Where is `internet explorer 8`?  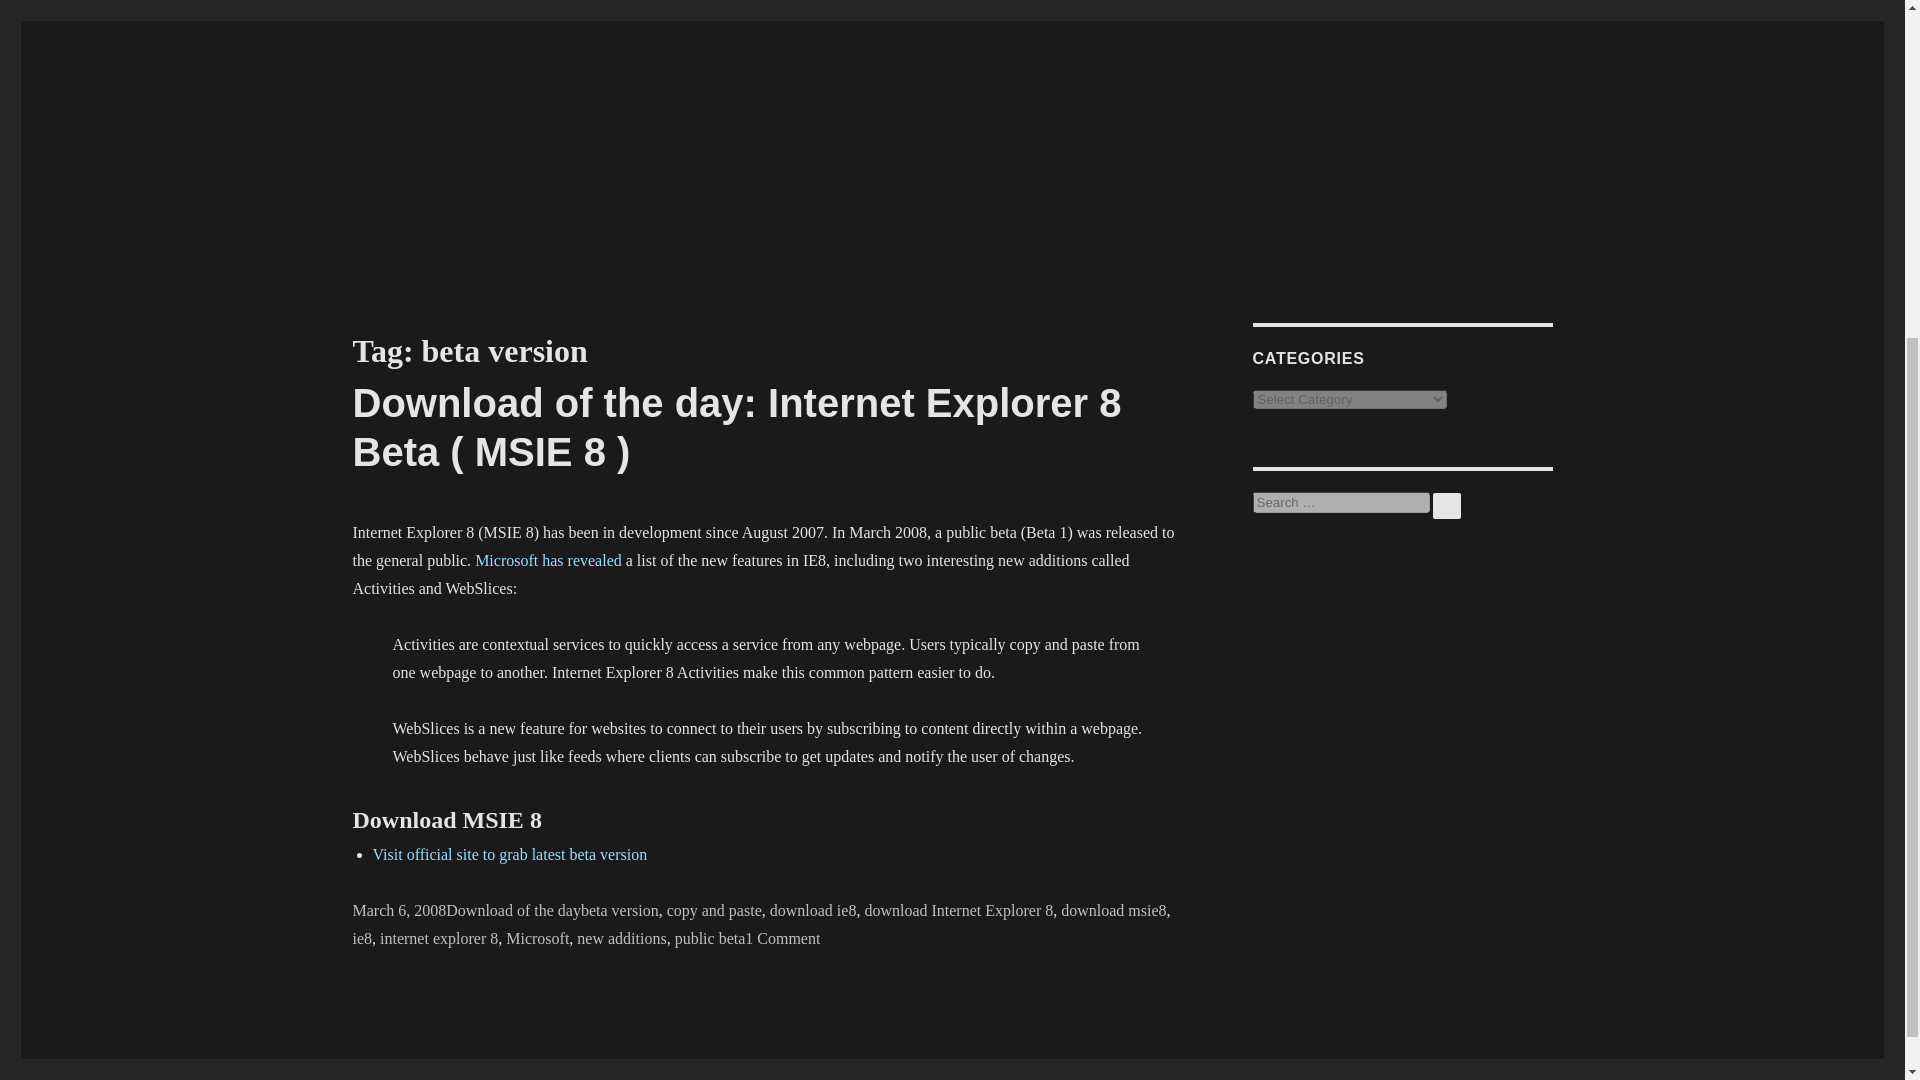 internet explorer 8 is located at coordinates (438, 938).